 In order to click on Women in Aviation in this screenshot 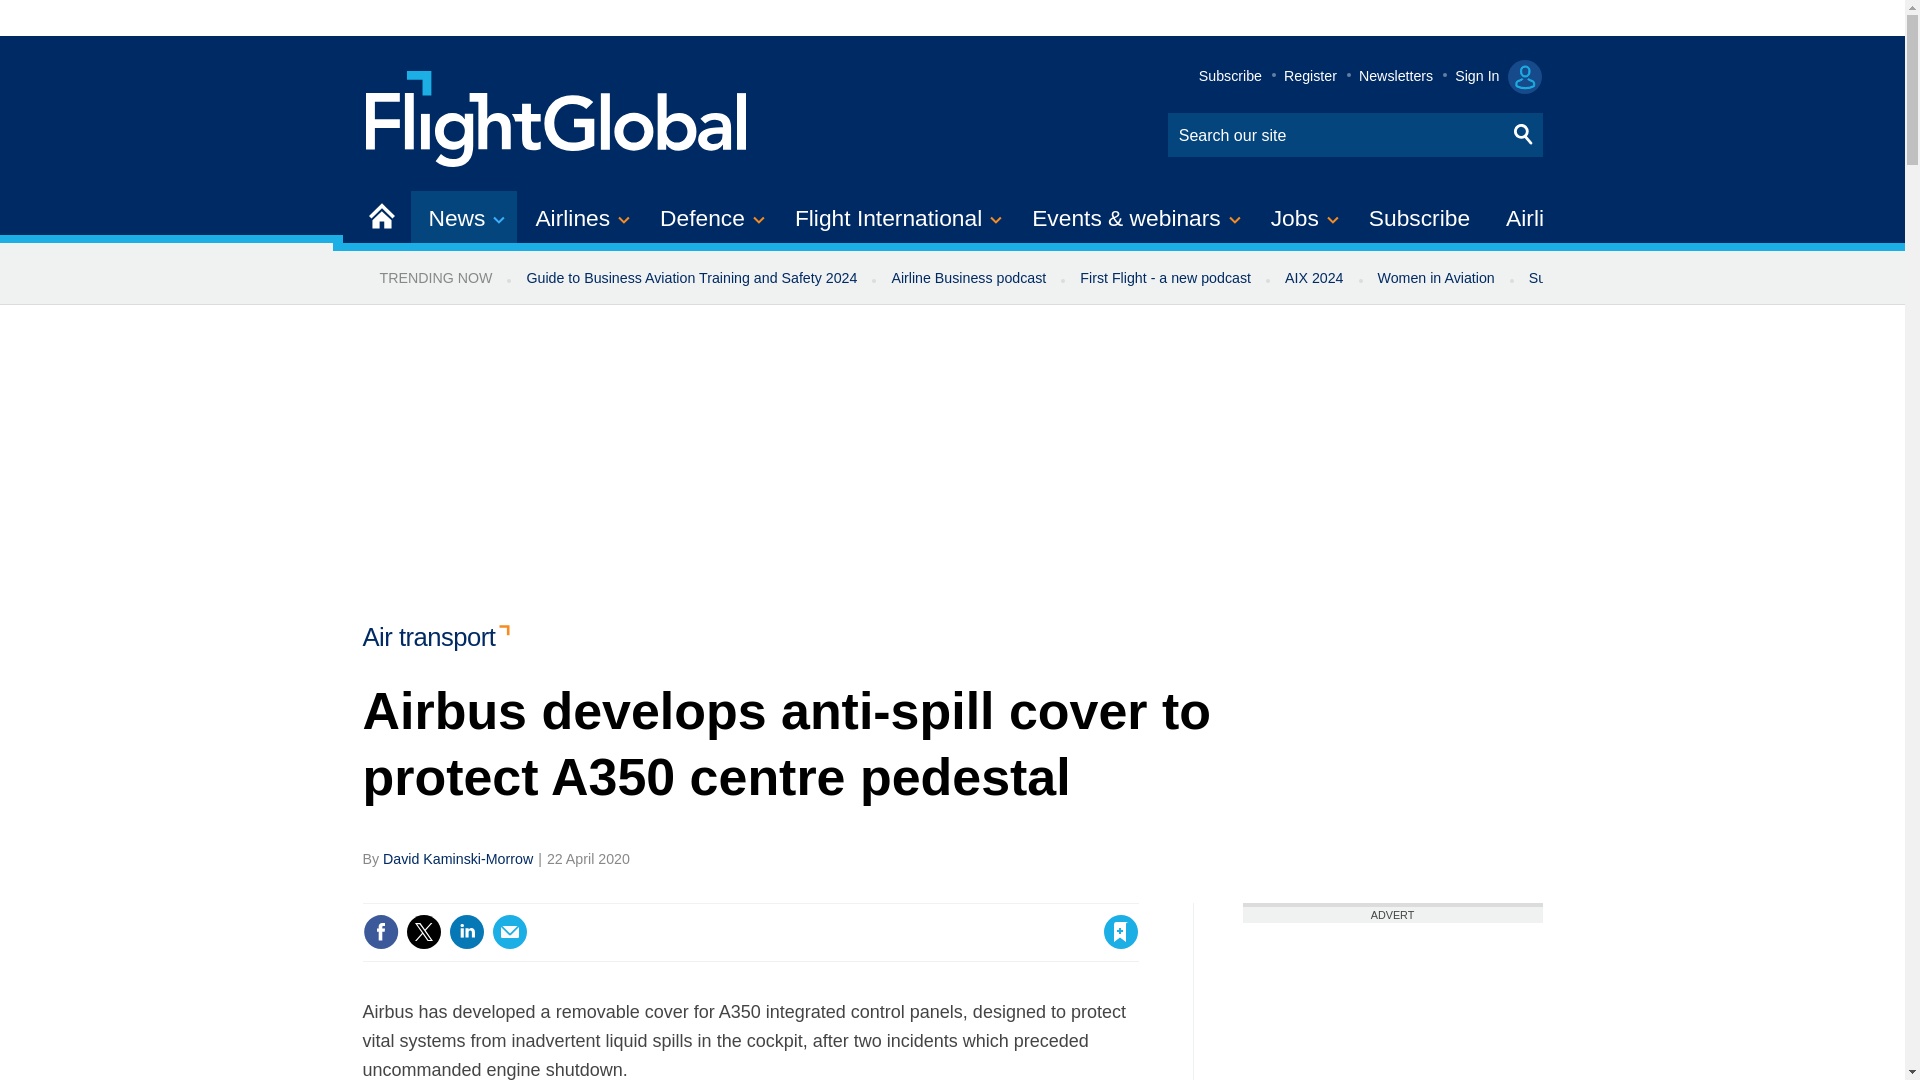, I will do `click(1436, 278)`.